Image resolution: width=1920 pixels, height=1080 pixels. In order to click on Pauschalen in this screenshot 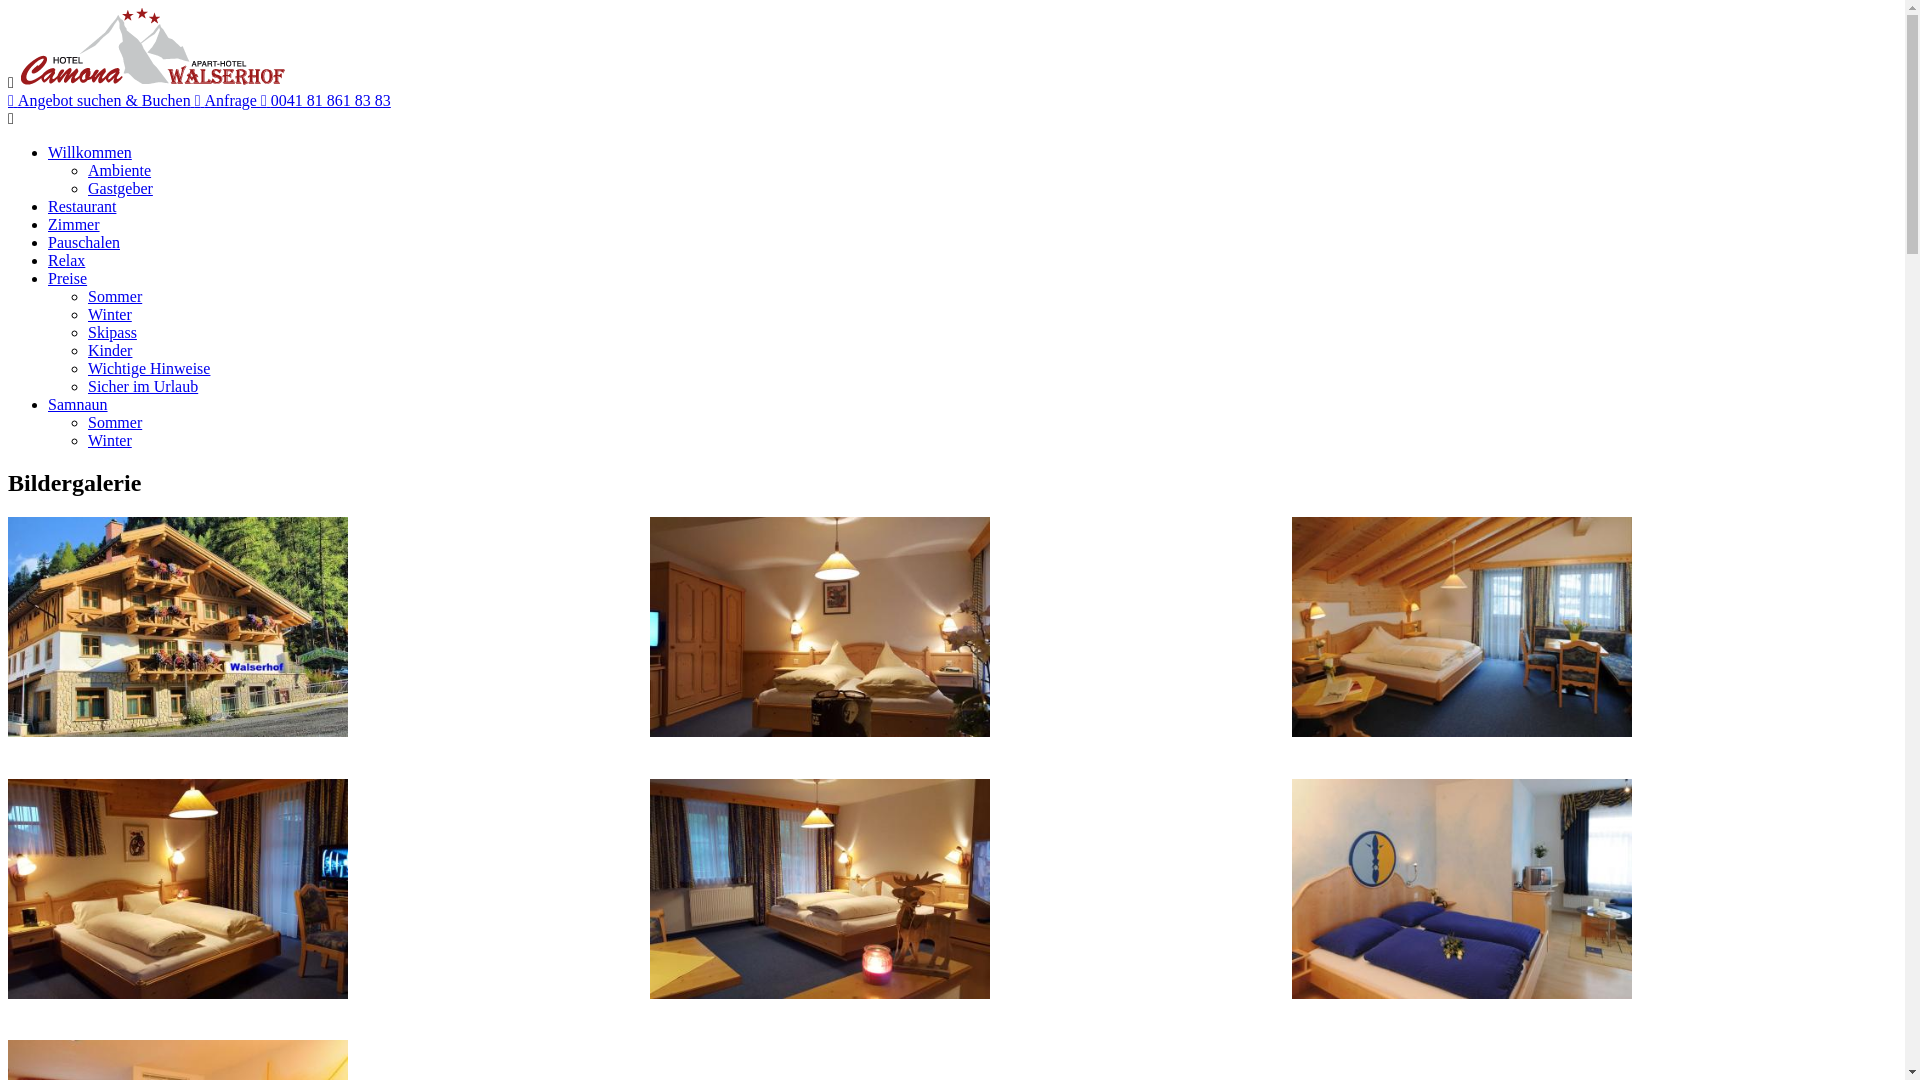, I will do `click(84, 242)`.